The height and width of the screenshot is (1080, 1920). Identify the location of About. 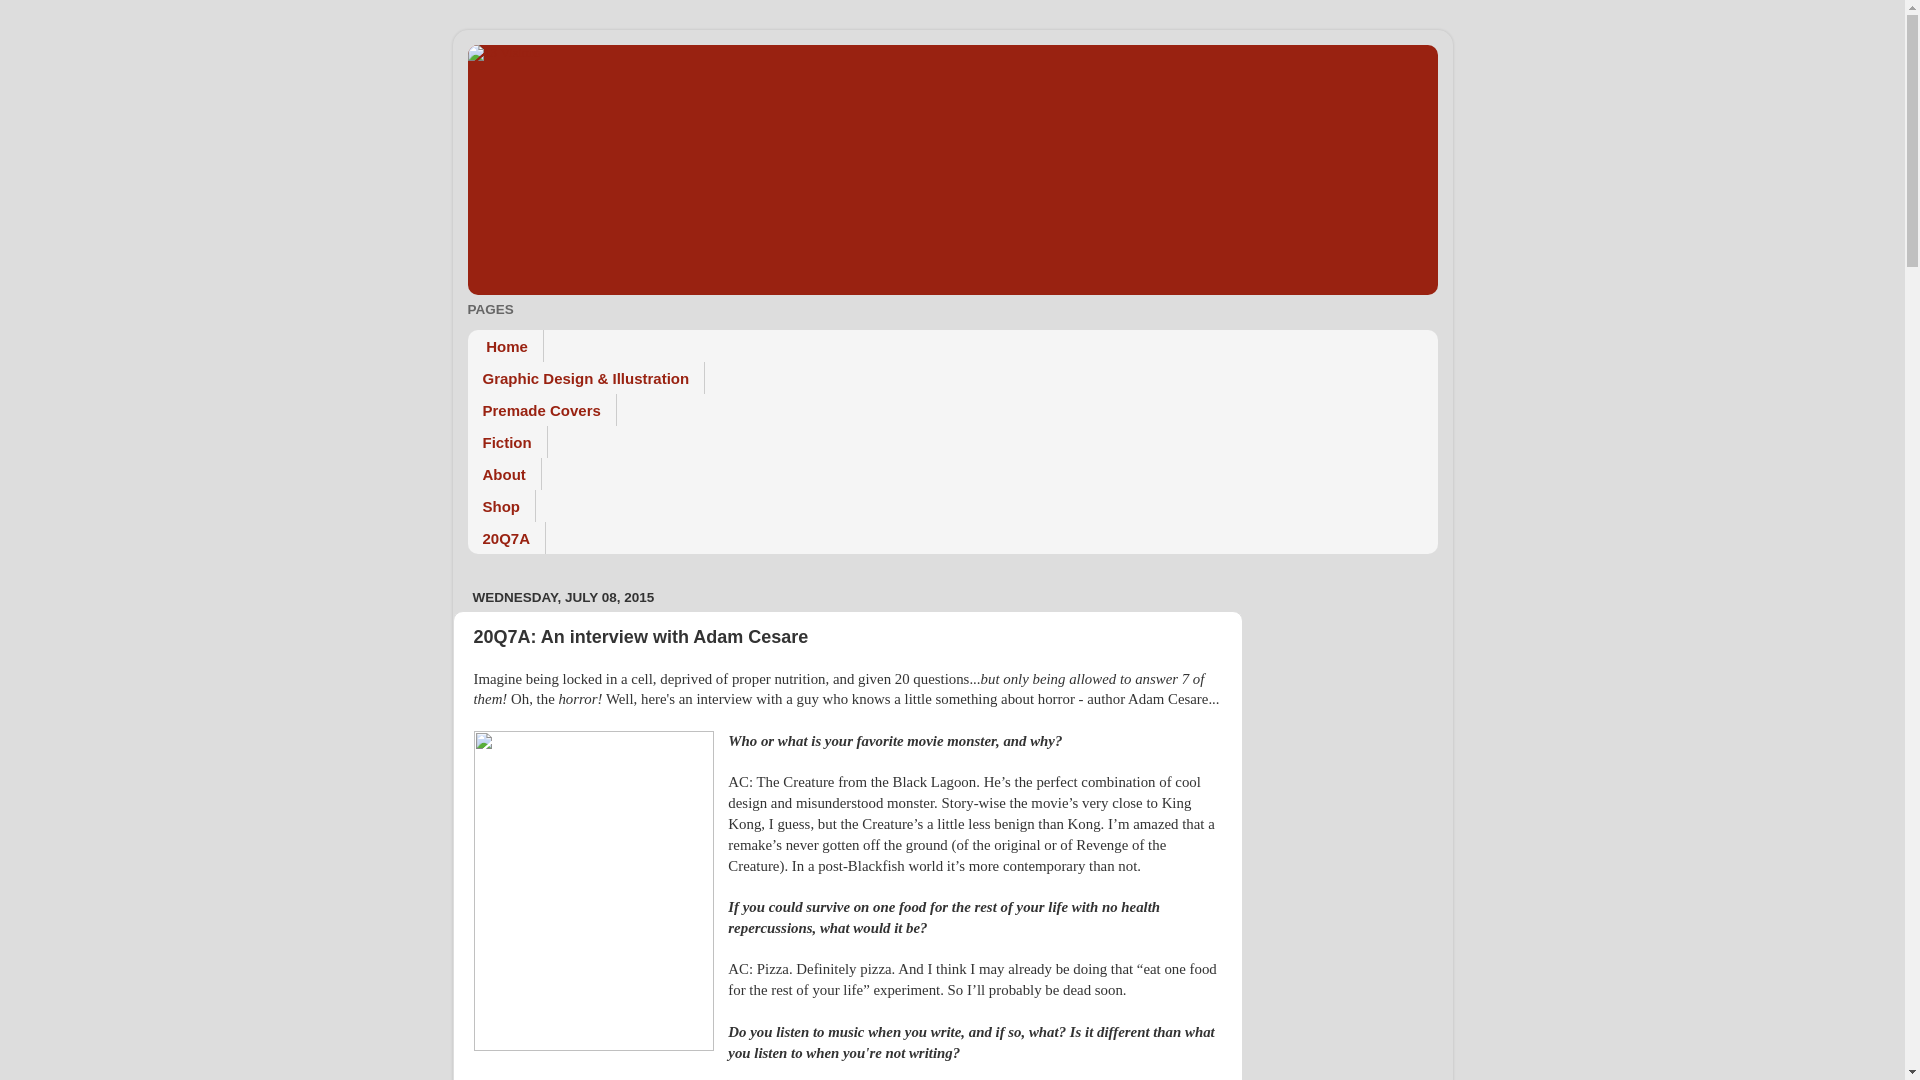
(505, 474).